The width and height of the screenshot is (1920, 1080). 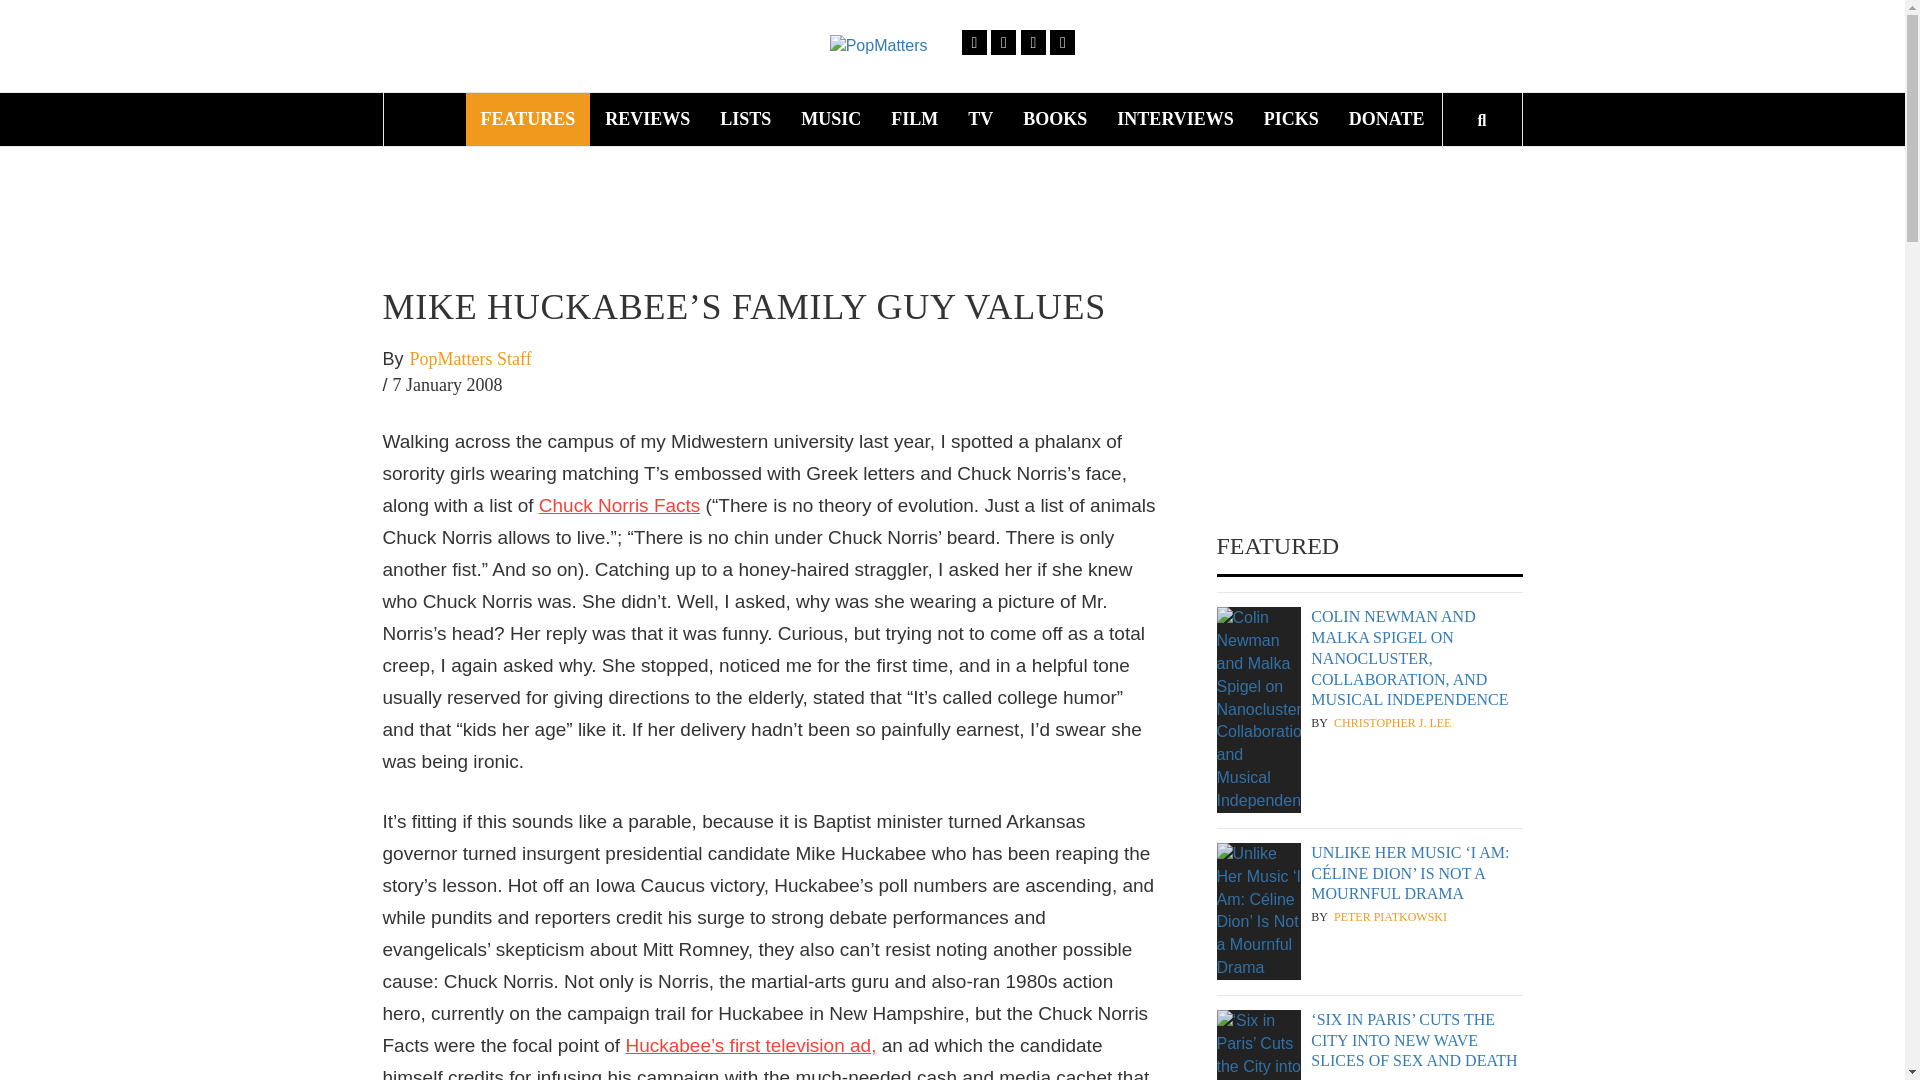 I want to click on INTERVIEWS, so click(x=1175, y=118).